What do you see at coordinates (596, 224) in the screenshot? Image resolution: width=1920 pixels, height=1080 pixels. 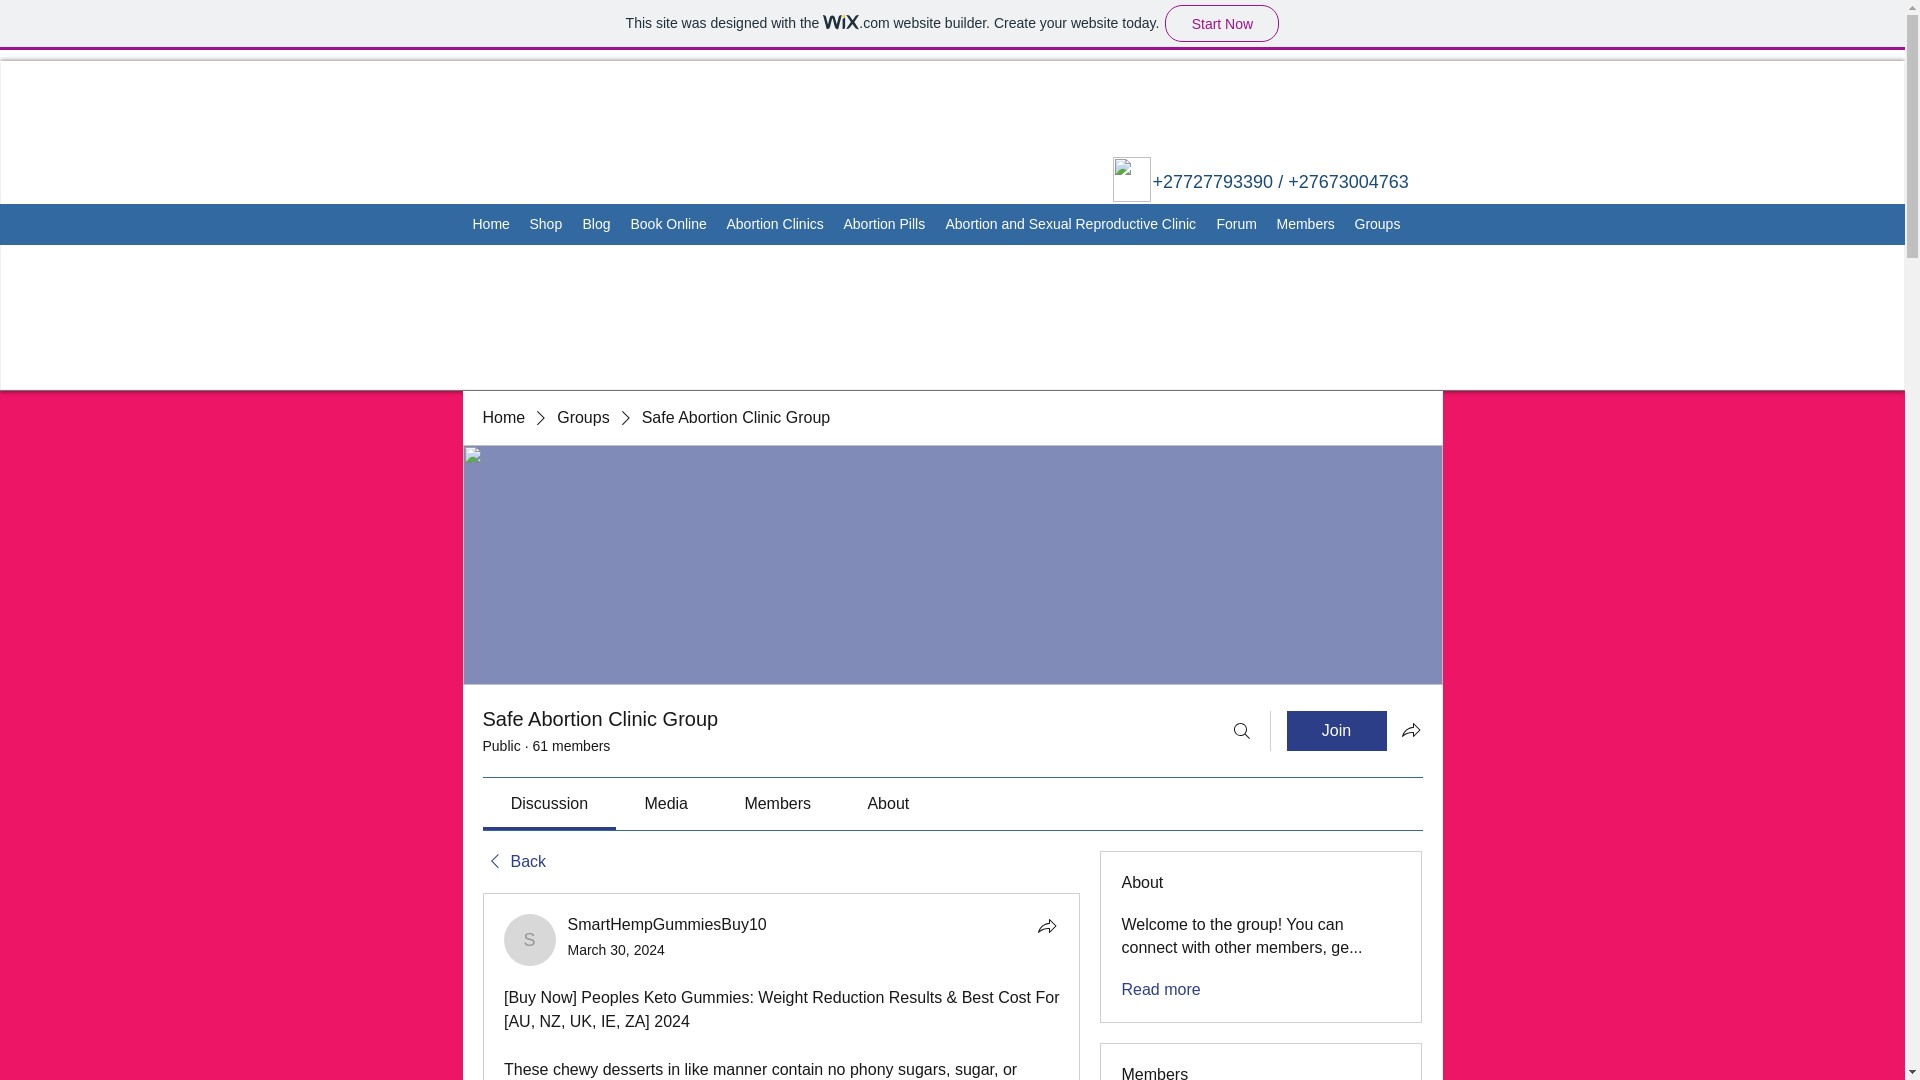 I see `Blog` at bounding box center [596, 224].